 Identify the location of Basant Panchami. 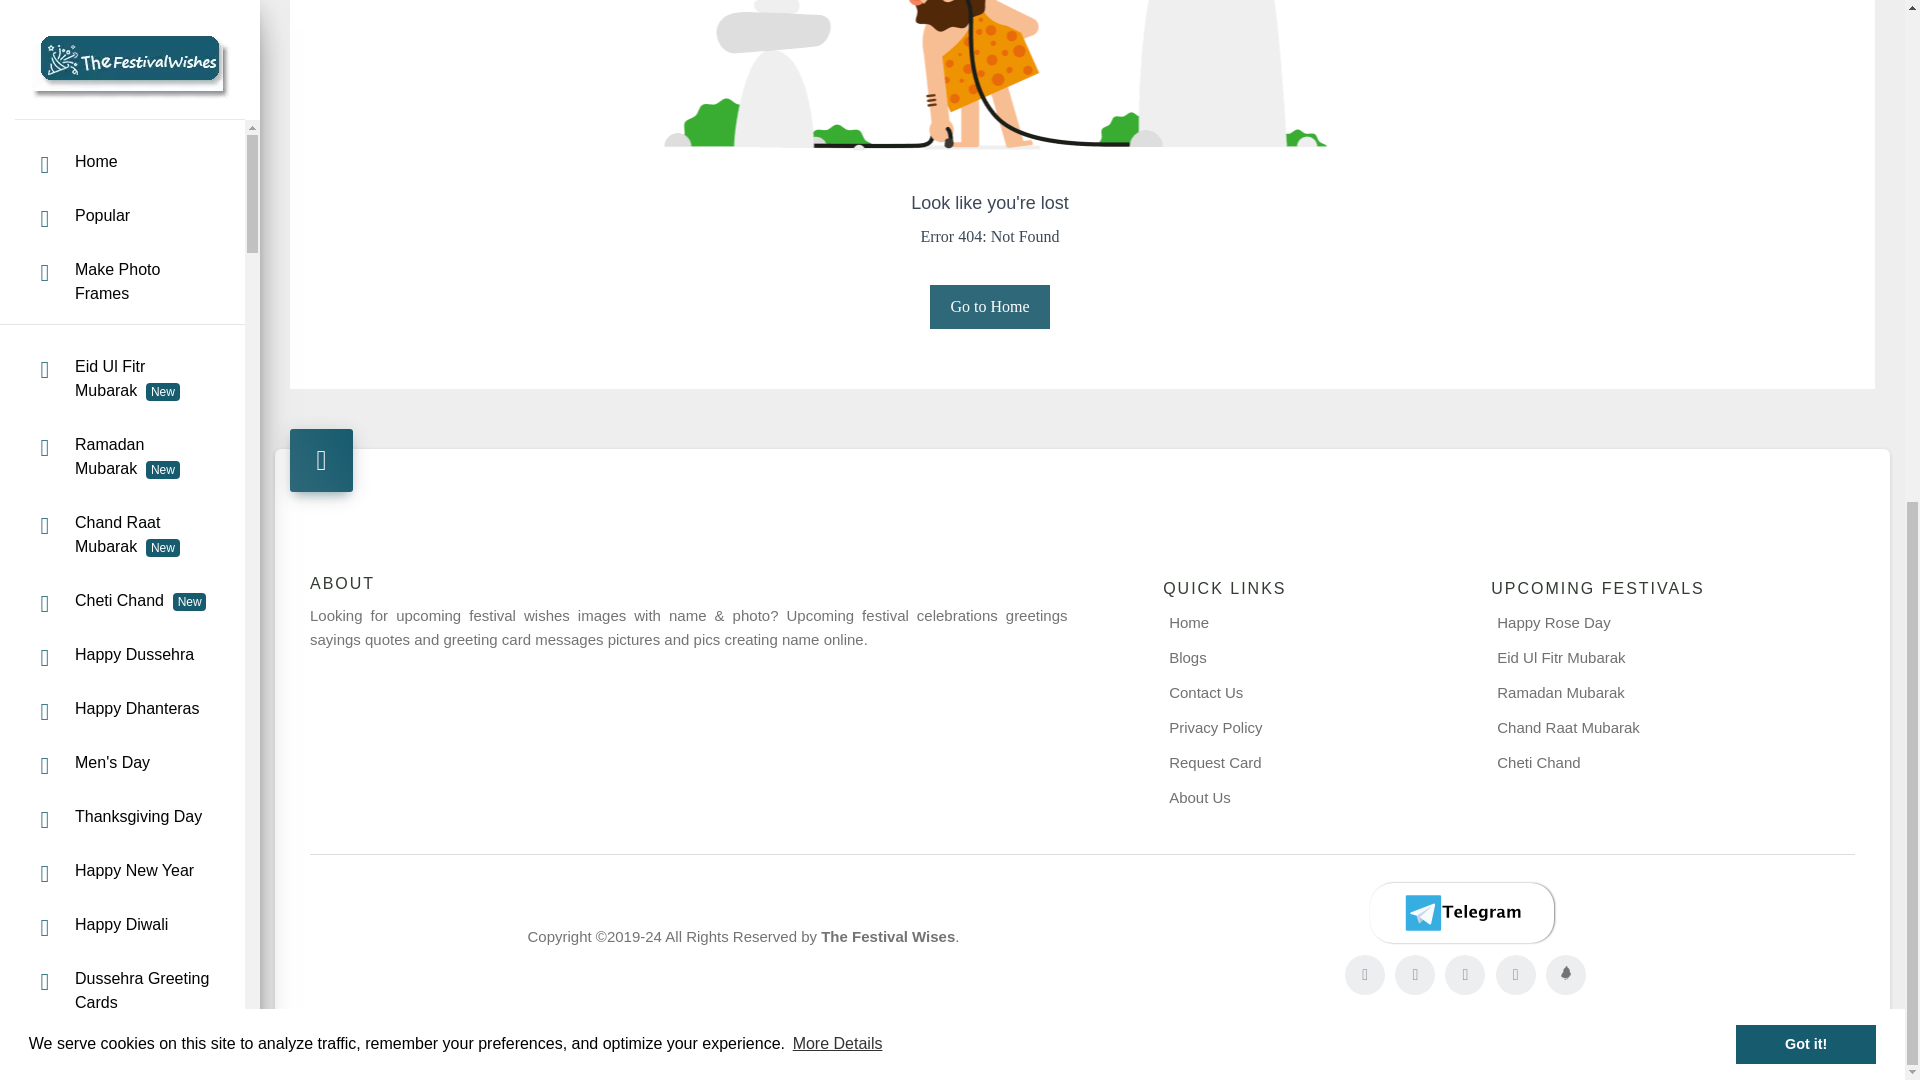
(122, 418).